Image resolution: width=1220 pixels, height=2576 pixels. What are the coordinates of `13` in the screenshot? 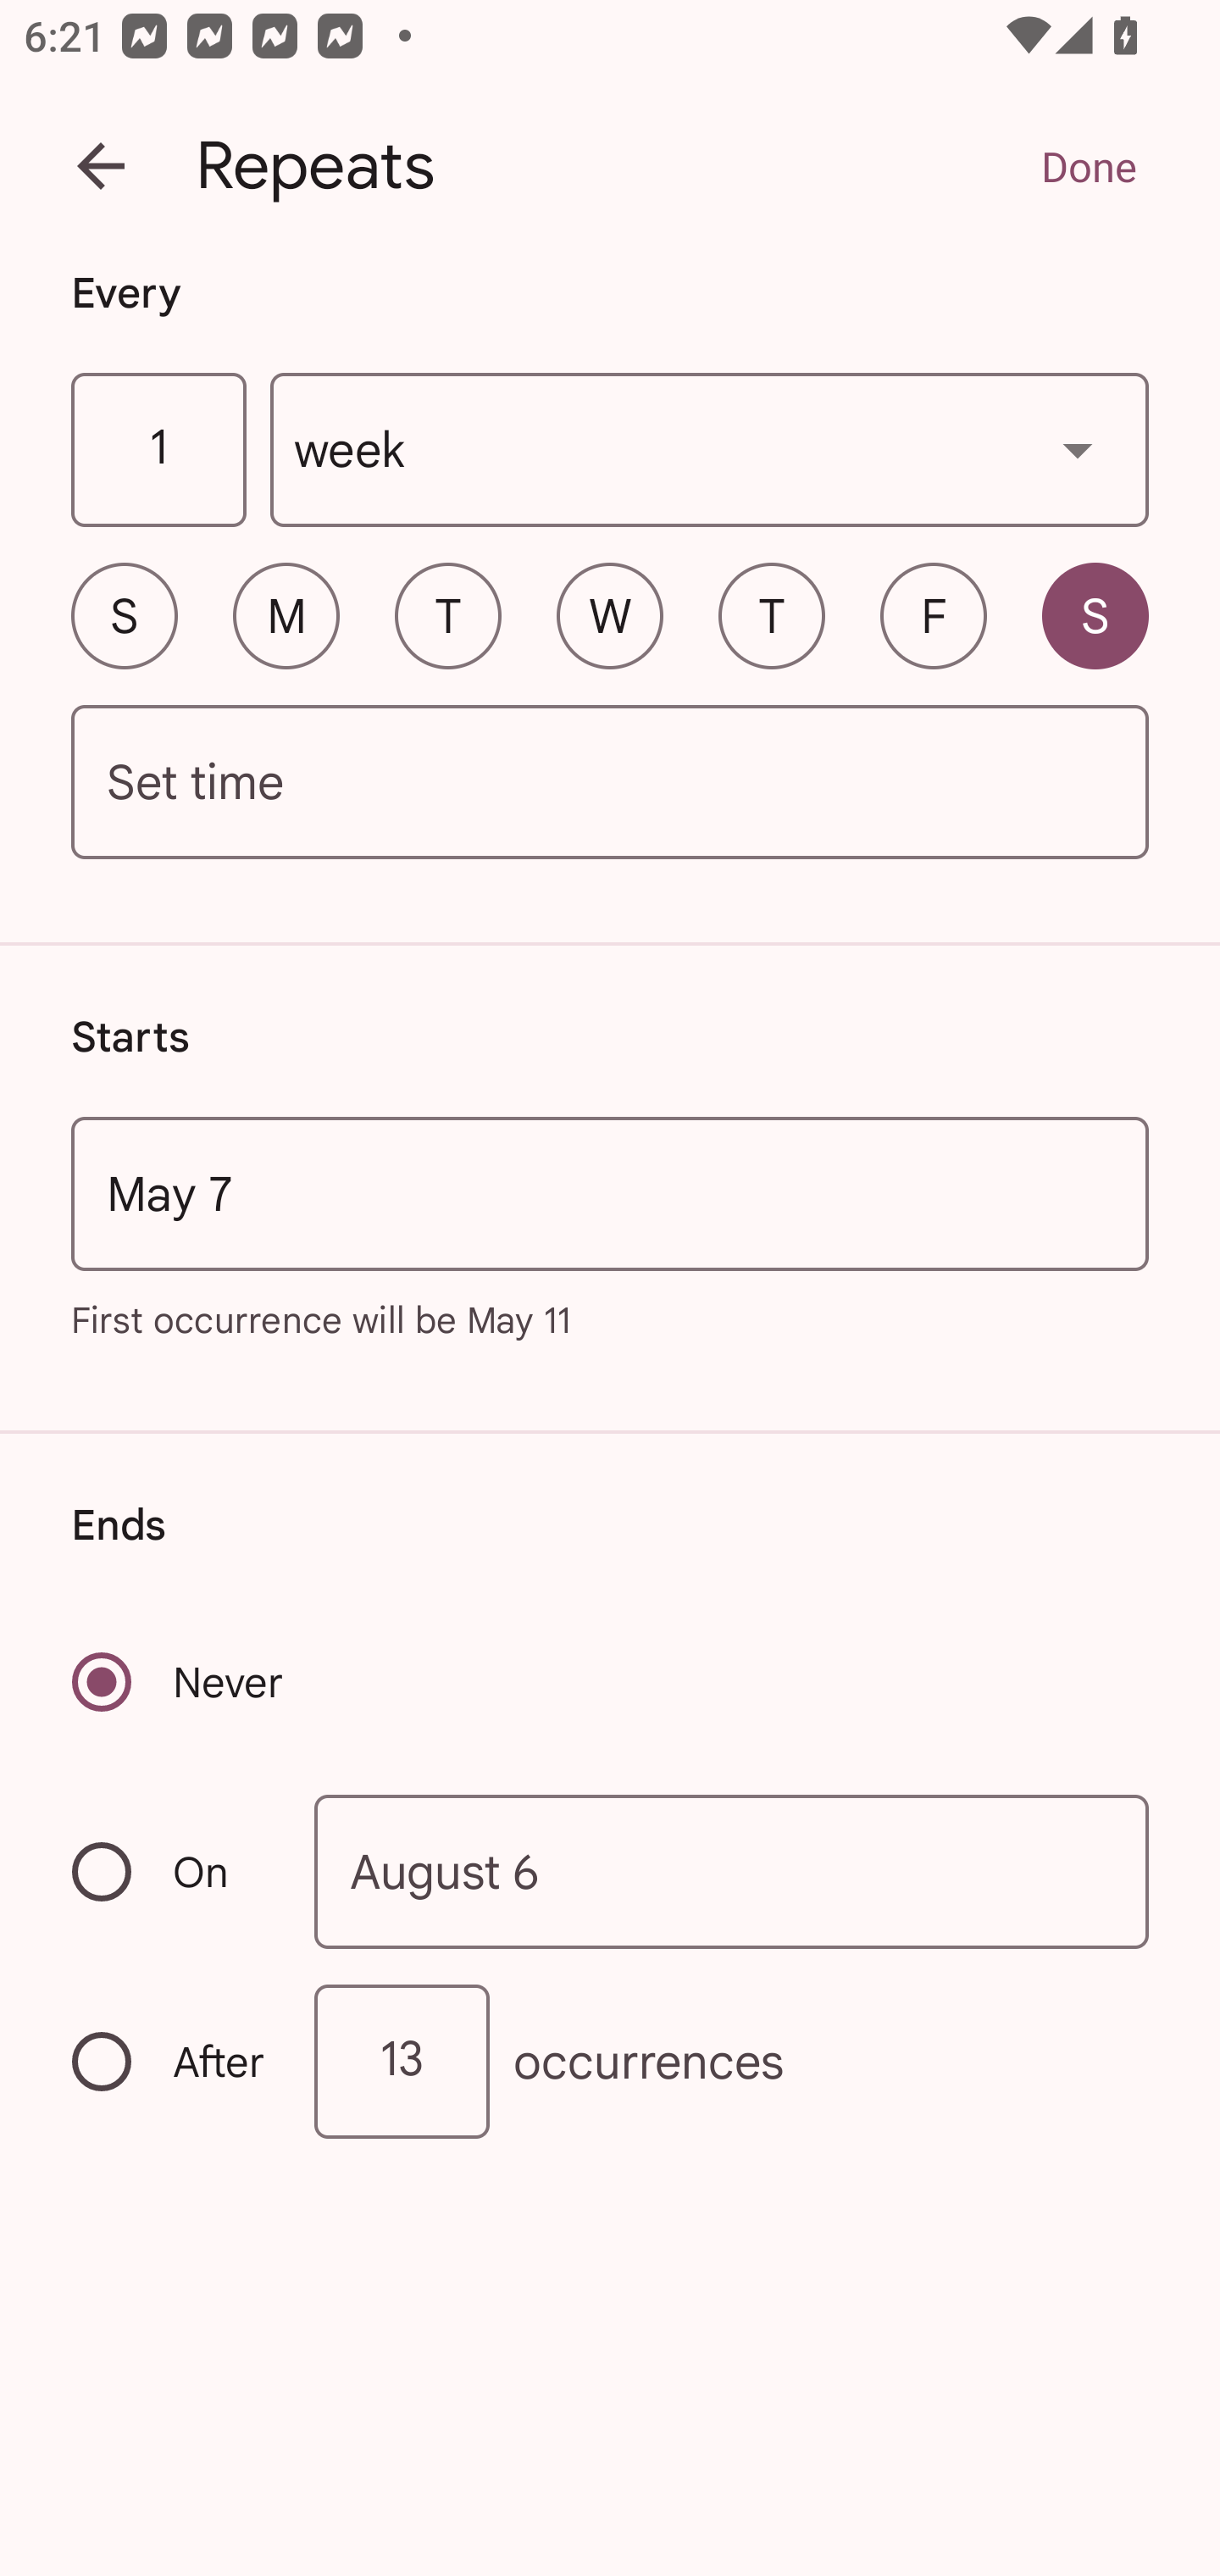 It's located at (402, 2061).